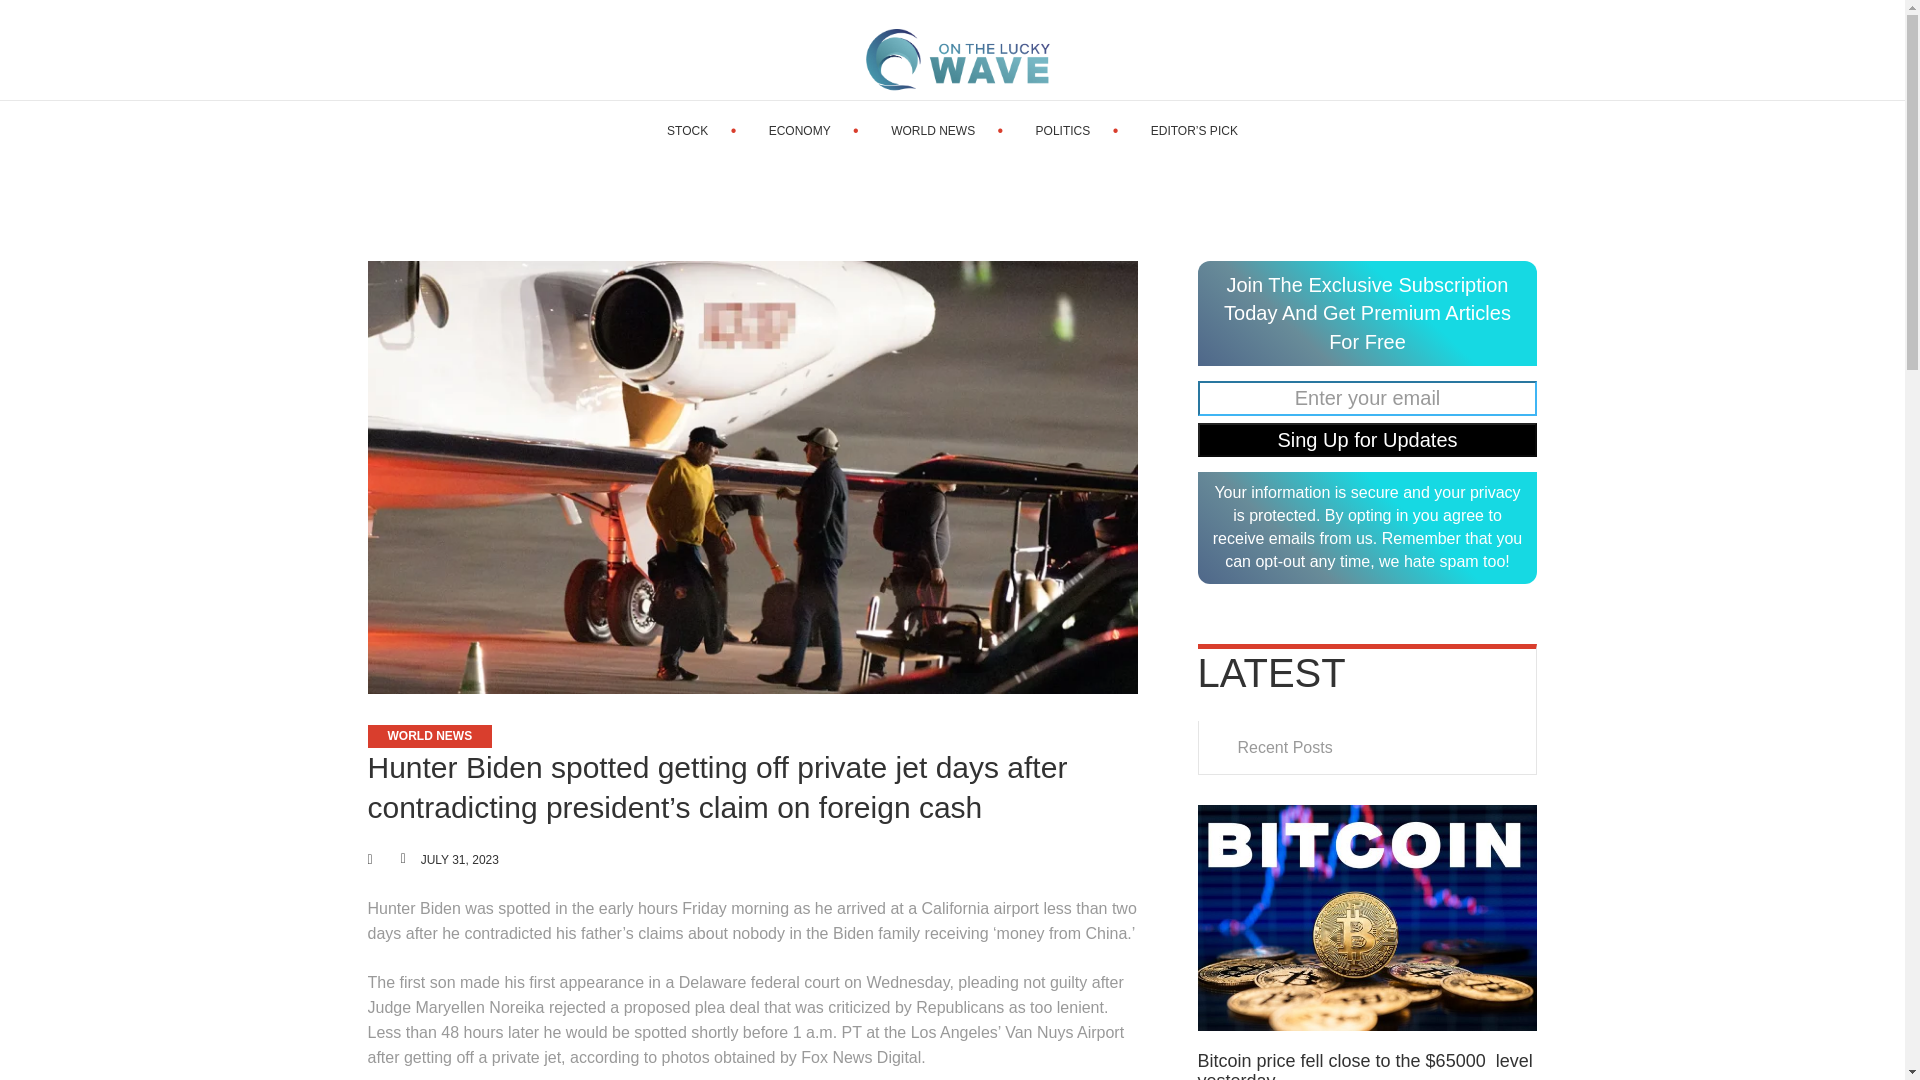 The height and width of the screenshot is (1080, 1920). Describe the element at coordinates (1063, 130) in the screenshot. I see `POLITICS` at that location.